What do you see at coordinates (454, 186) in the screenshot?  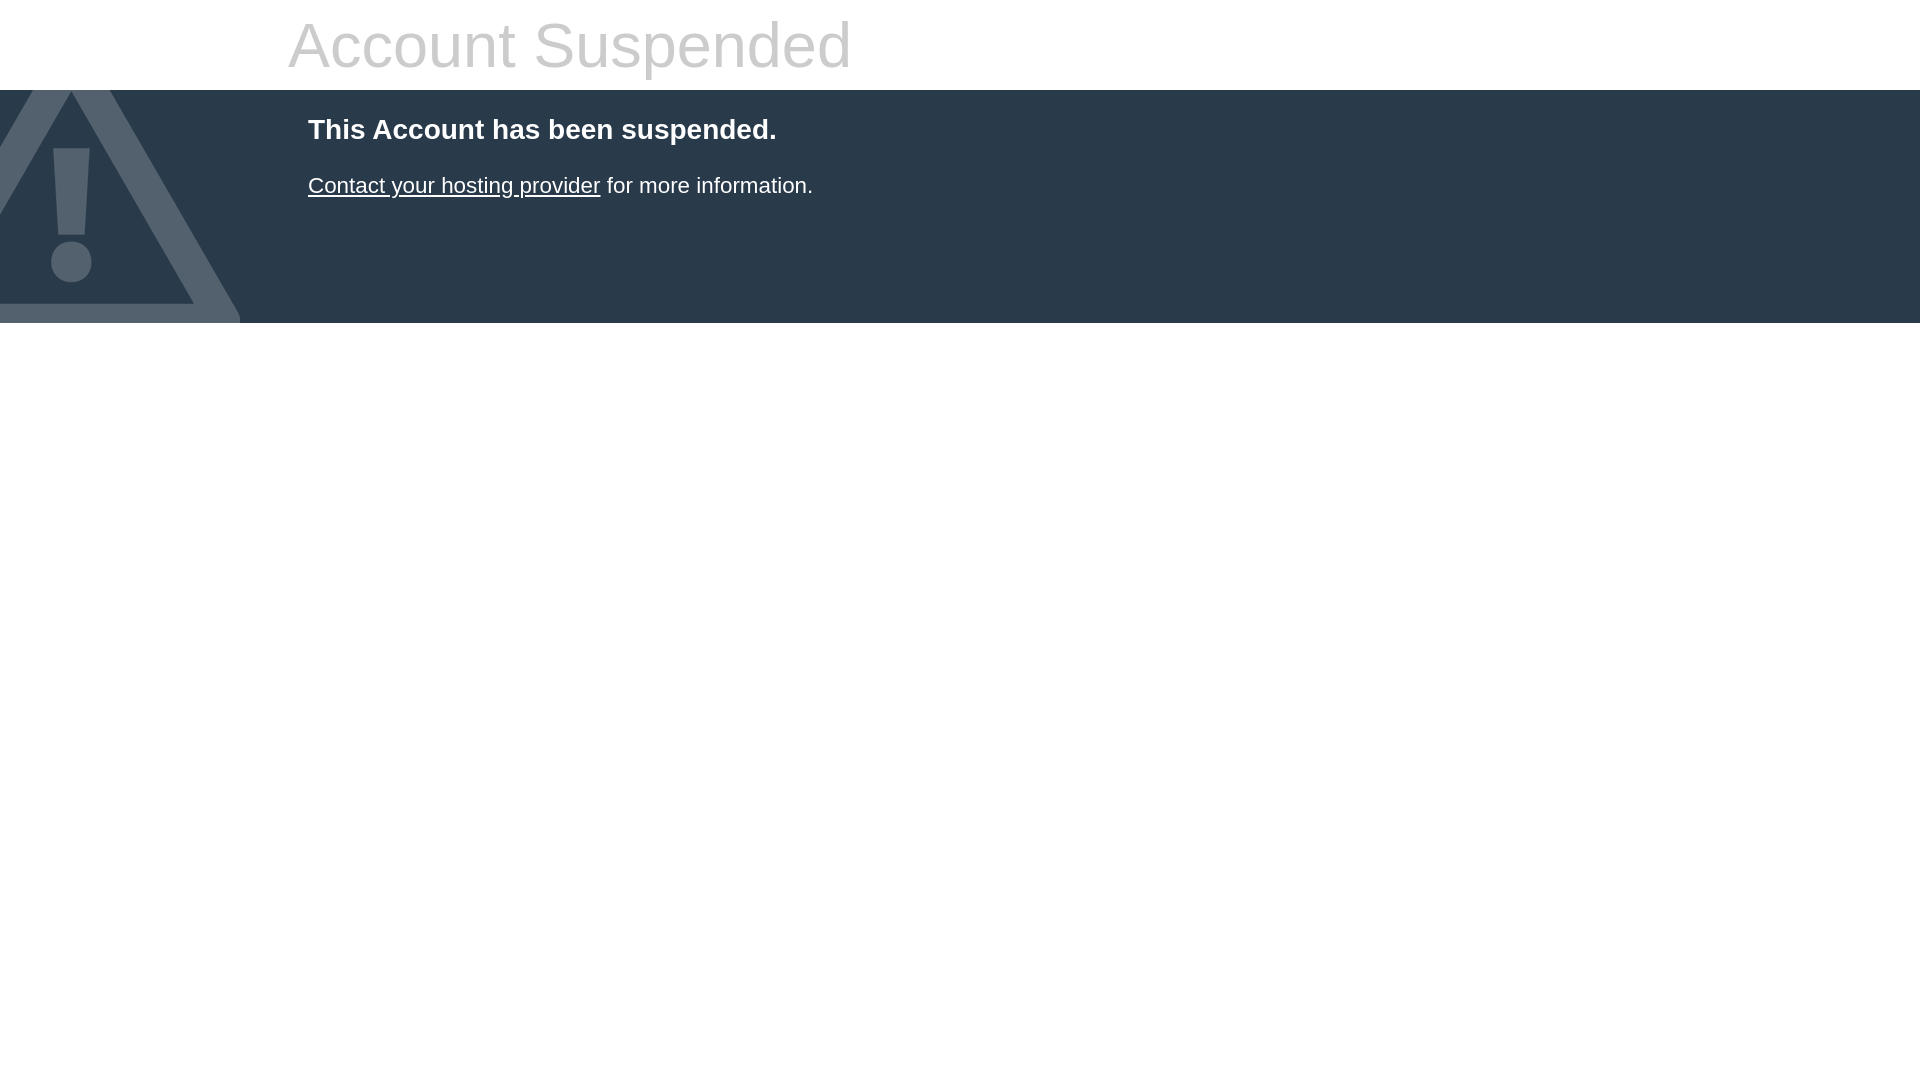 I see `Contact your hosting provider` at bounding box center [454, 186].